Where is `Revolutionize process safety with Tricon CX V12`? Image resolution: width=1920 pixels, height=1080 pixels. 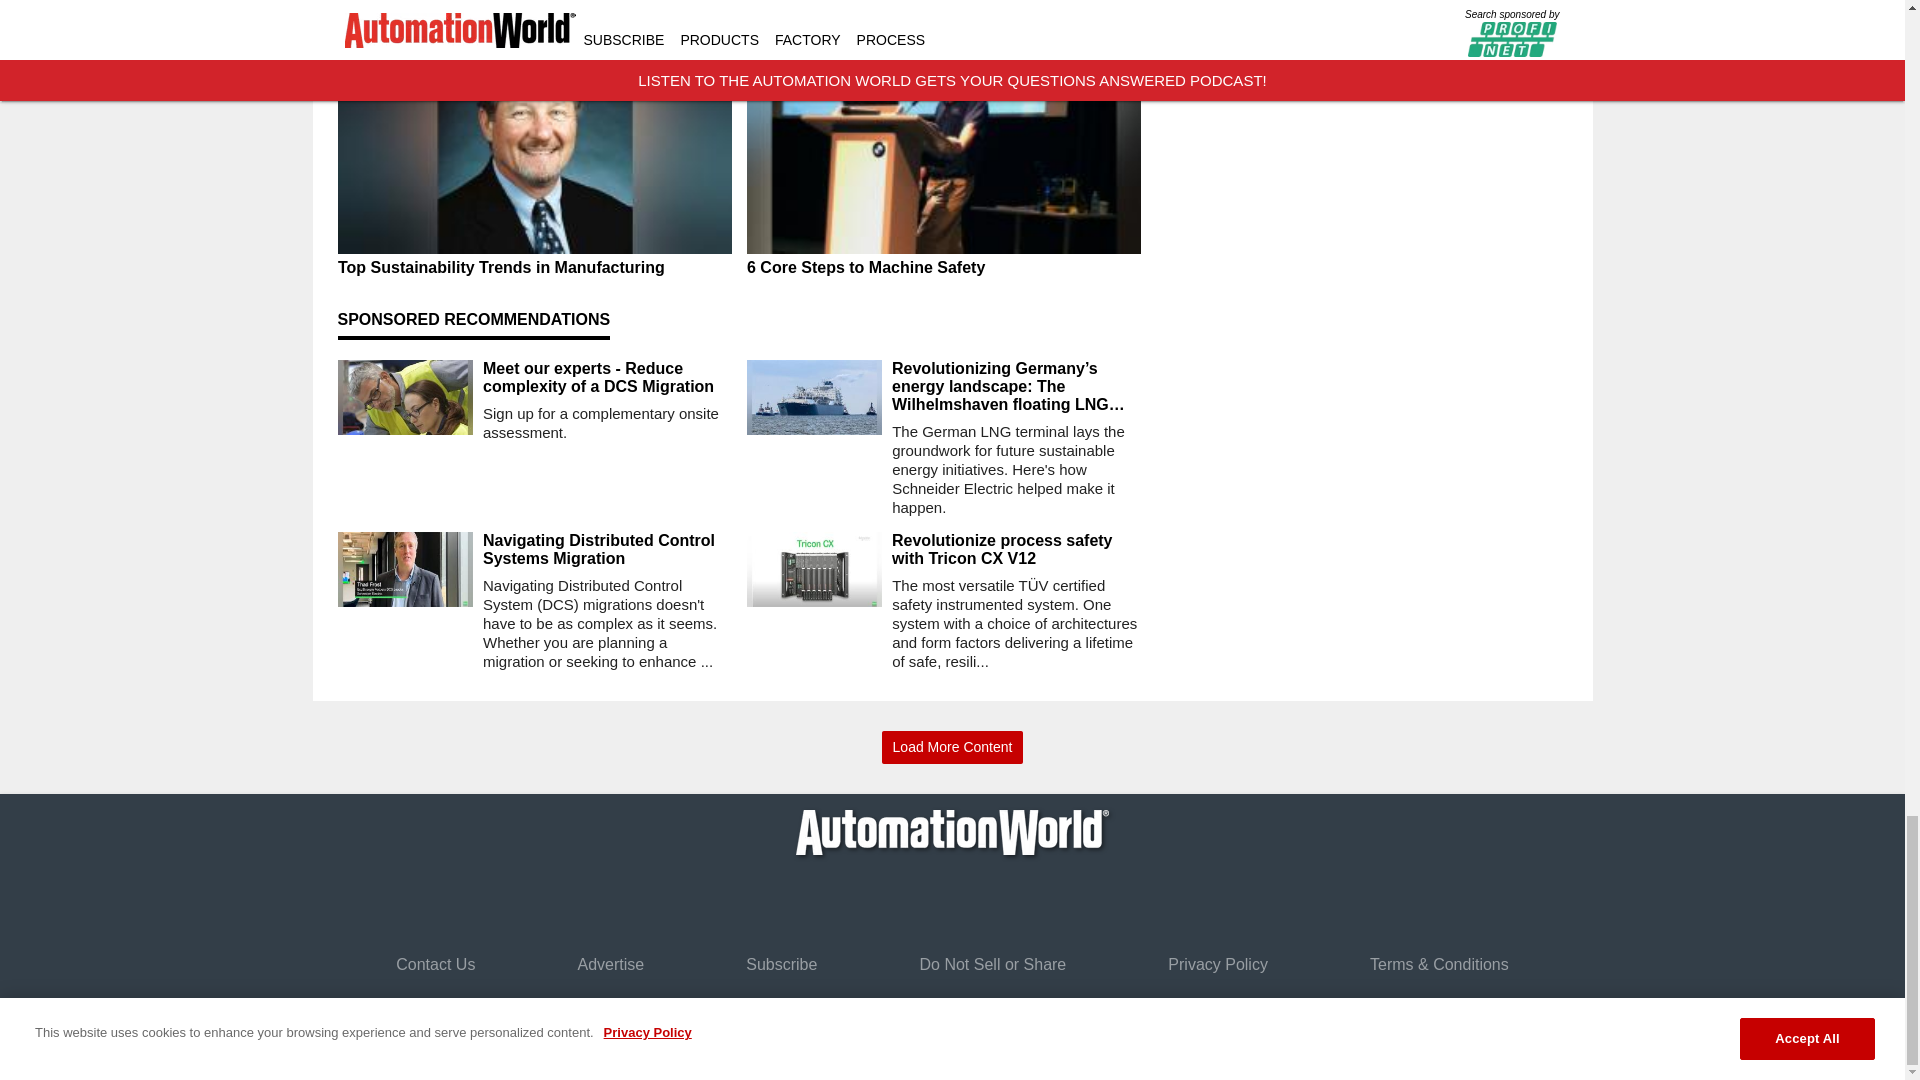
Revolutionize process safety with Tricon CX V12 is located at coordinates (1016, 550).